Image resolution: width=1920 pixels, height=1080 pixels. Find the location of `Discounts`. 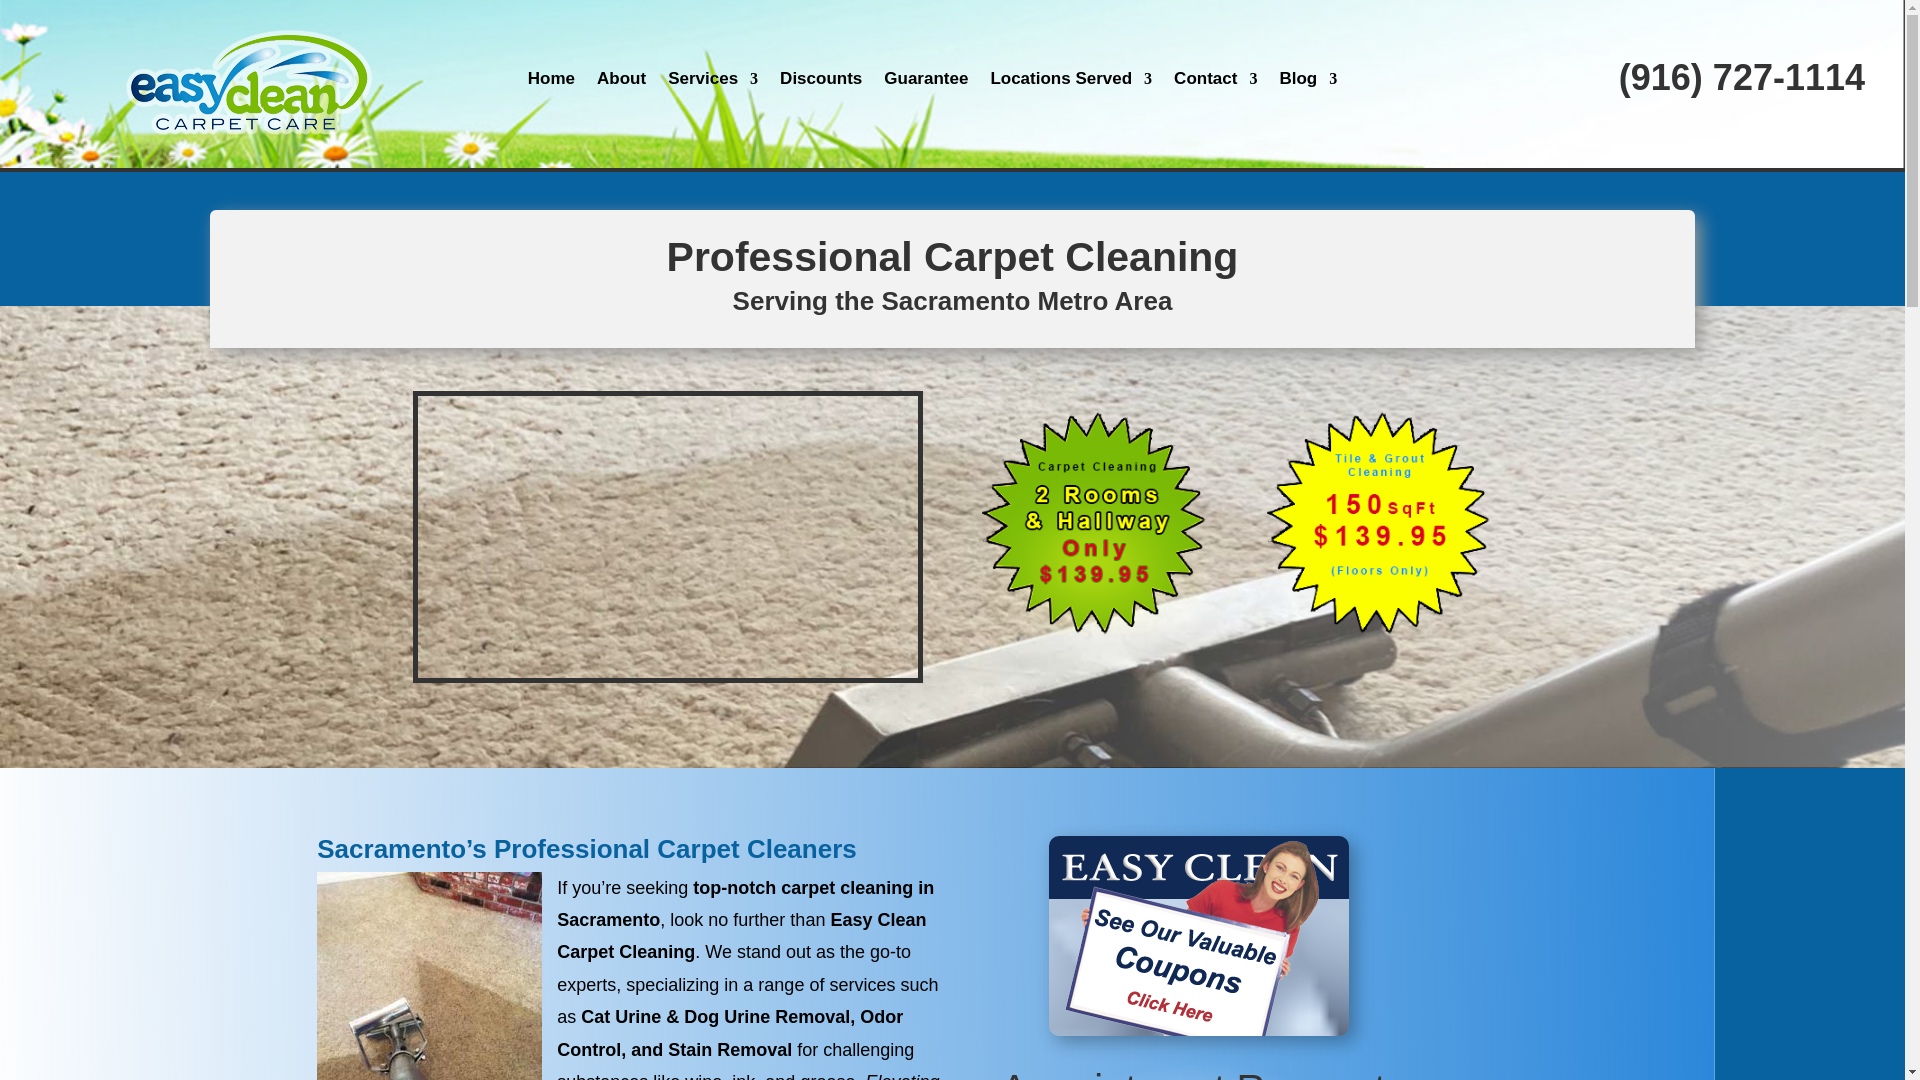

Discounts is located at coordinates (820, 82).